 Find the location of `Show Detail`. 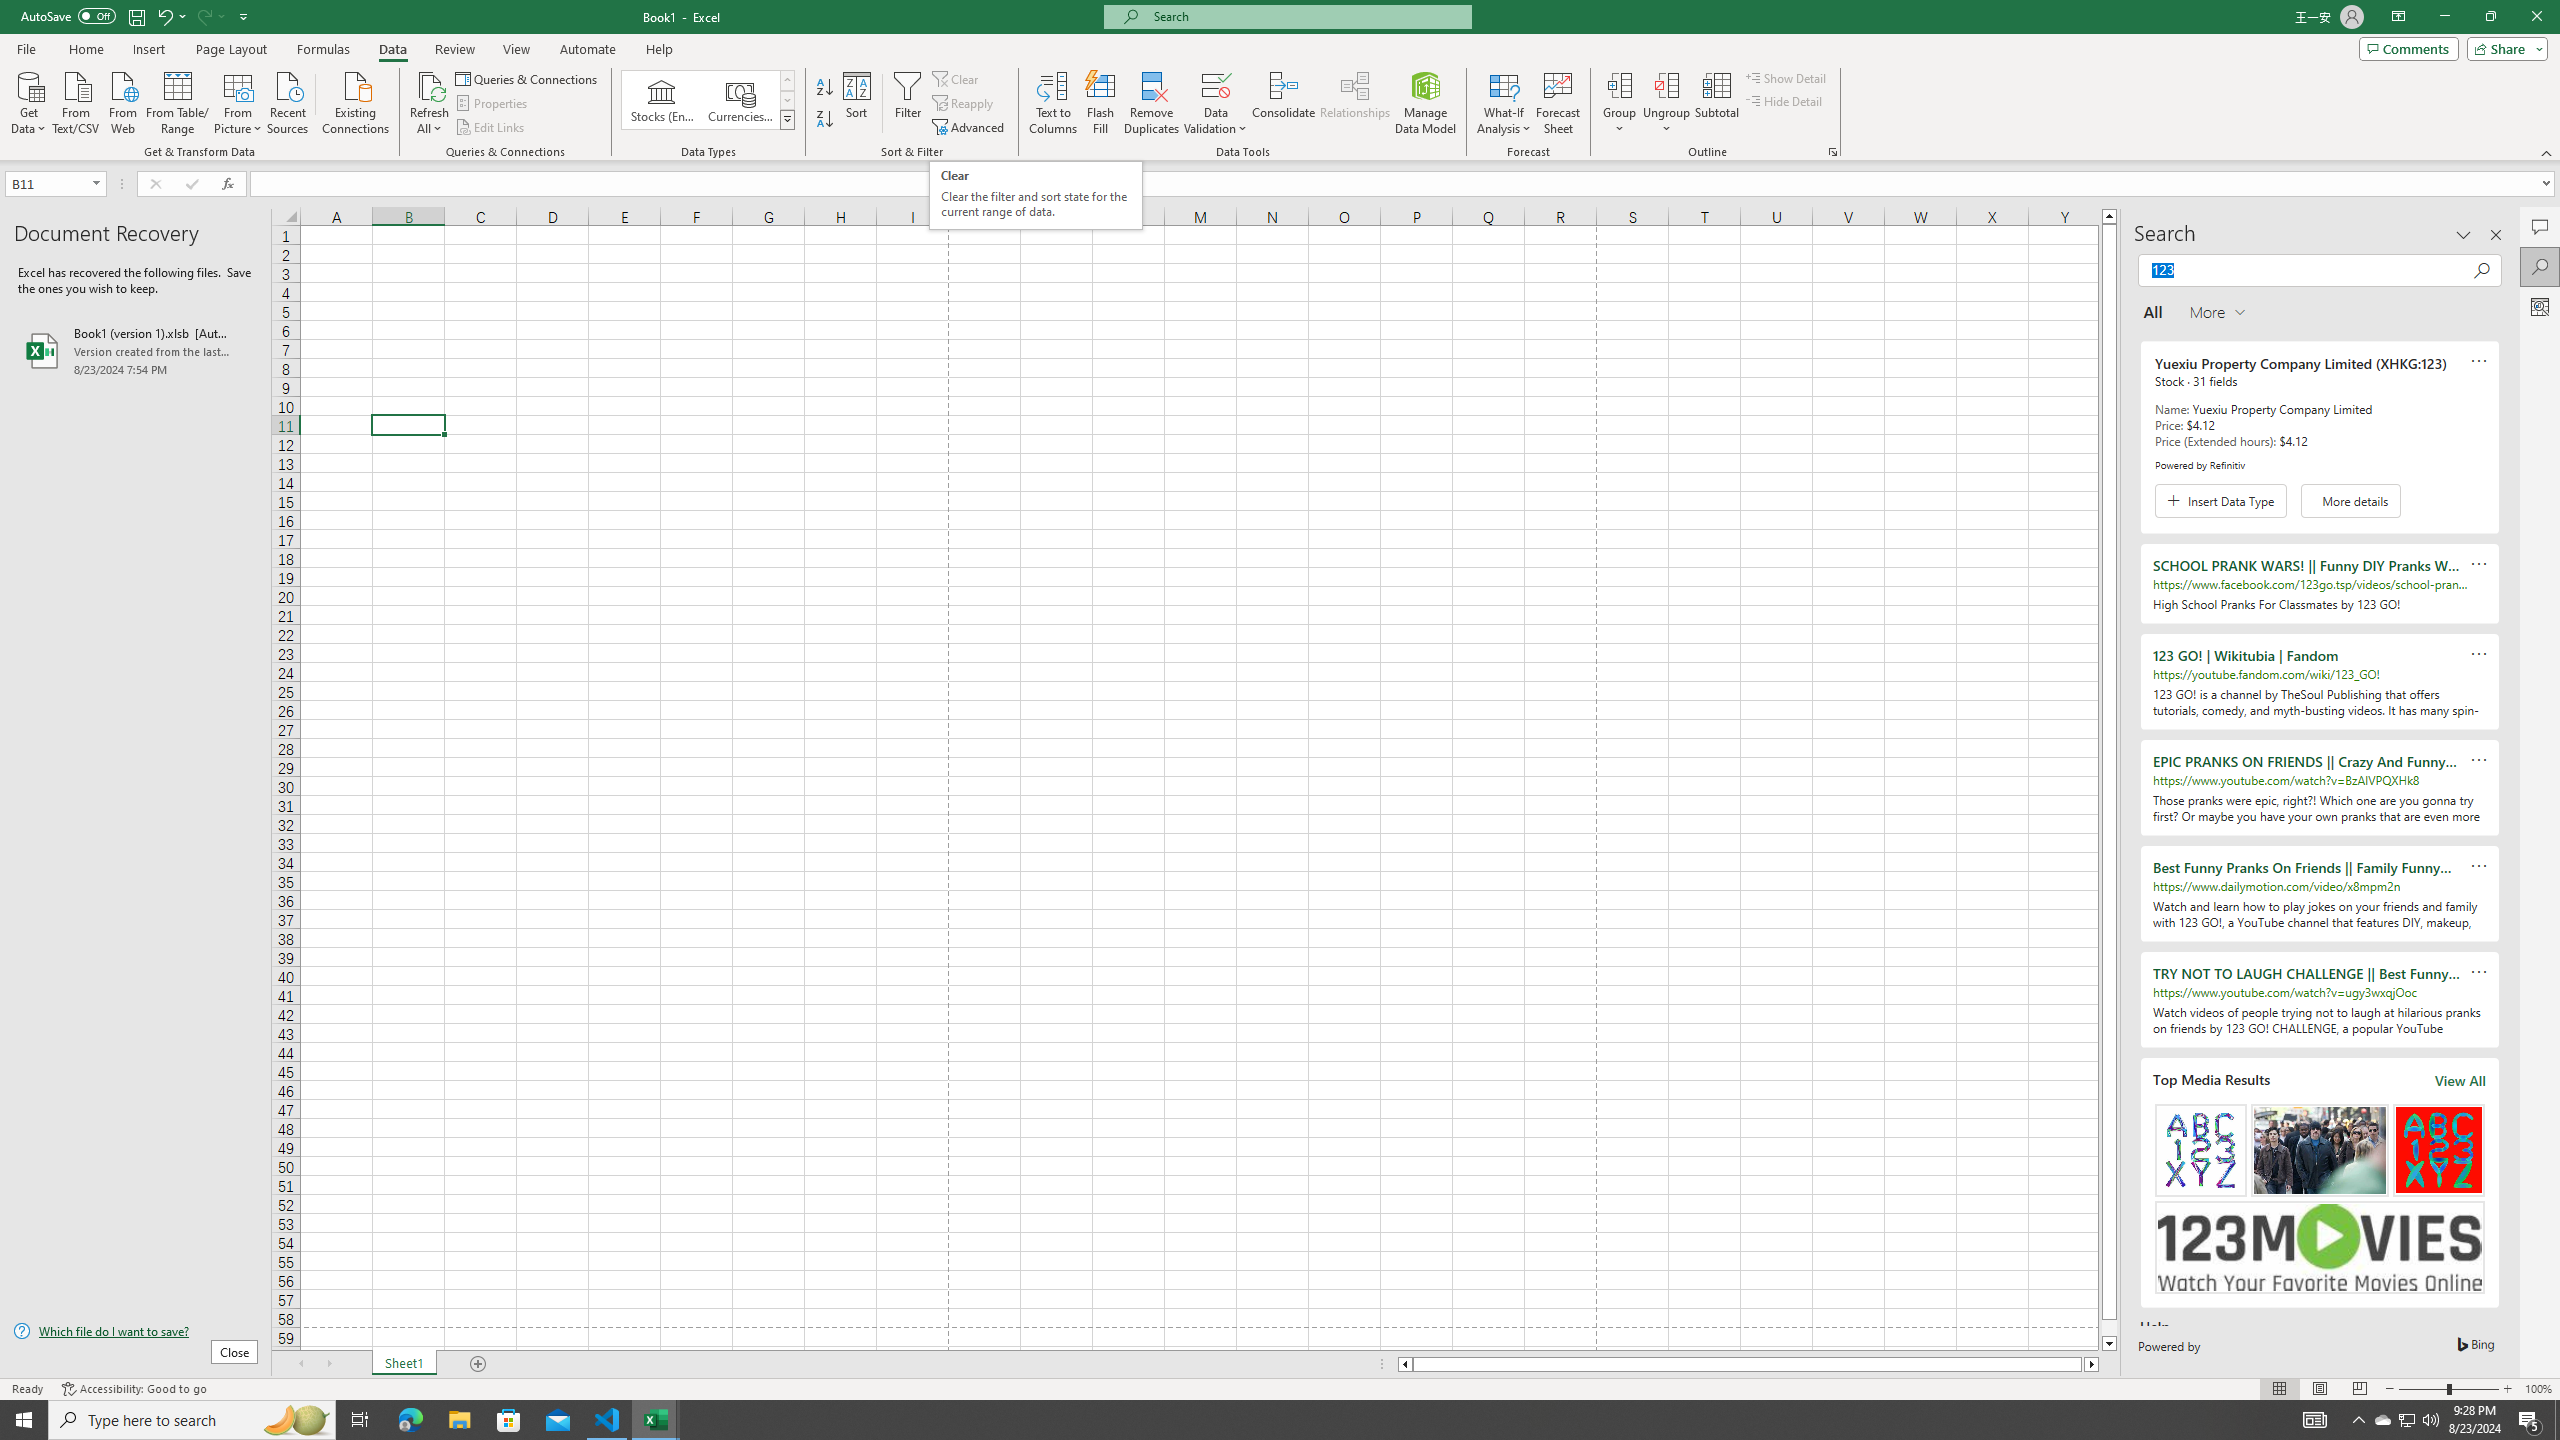

Show Detail is located at coordinates (1786, 78).